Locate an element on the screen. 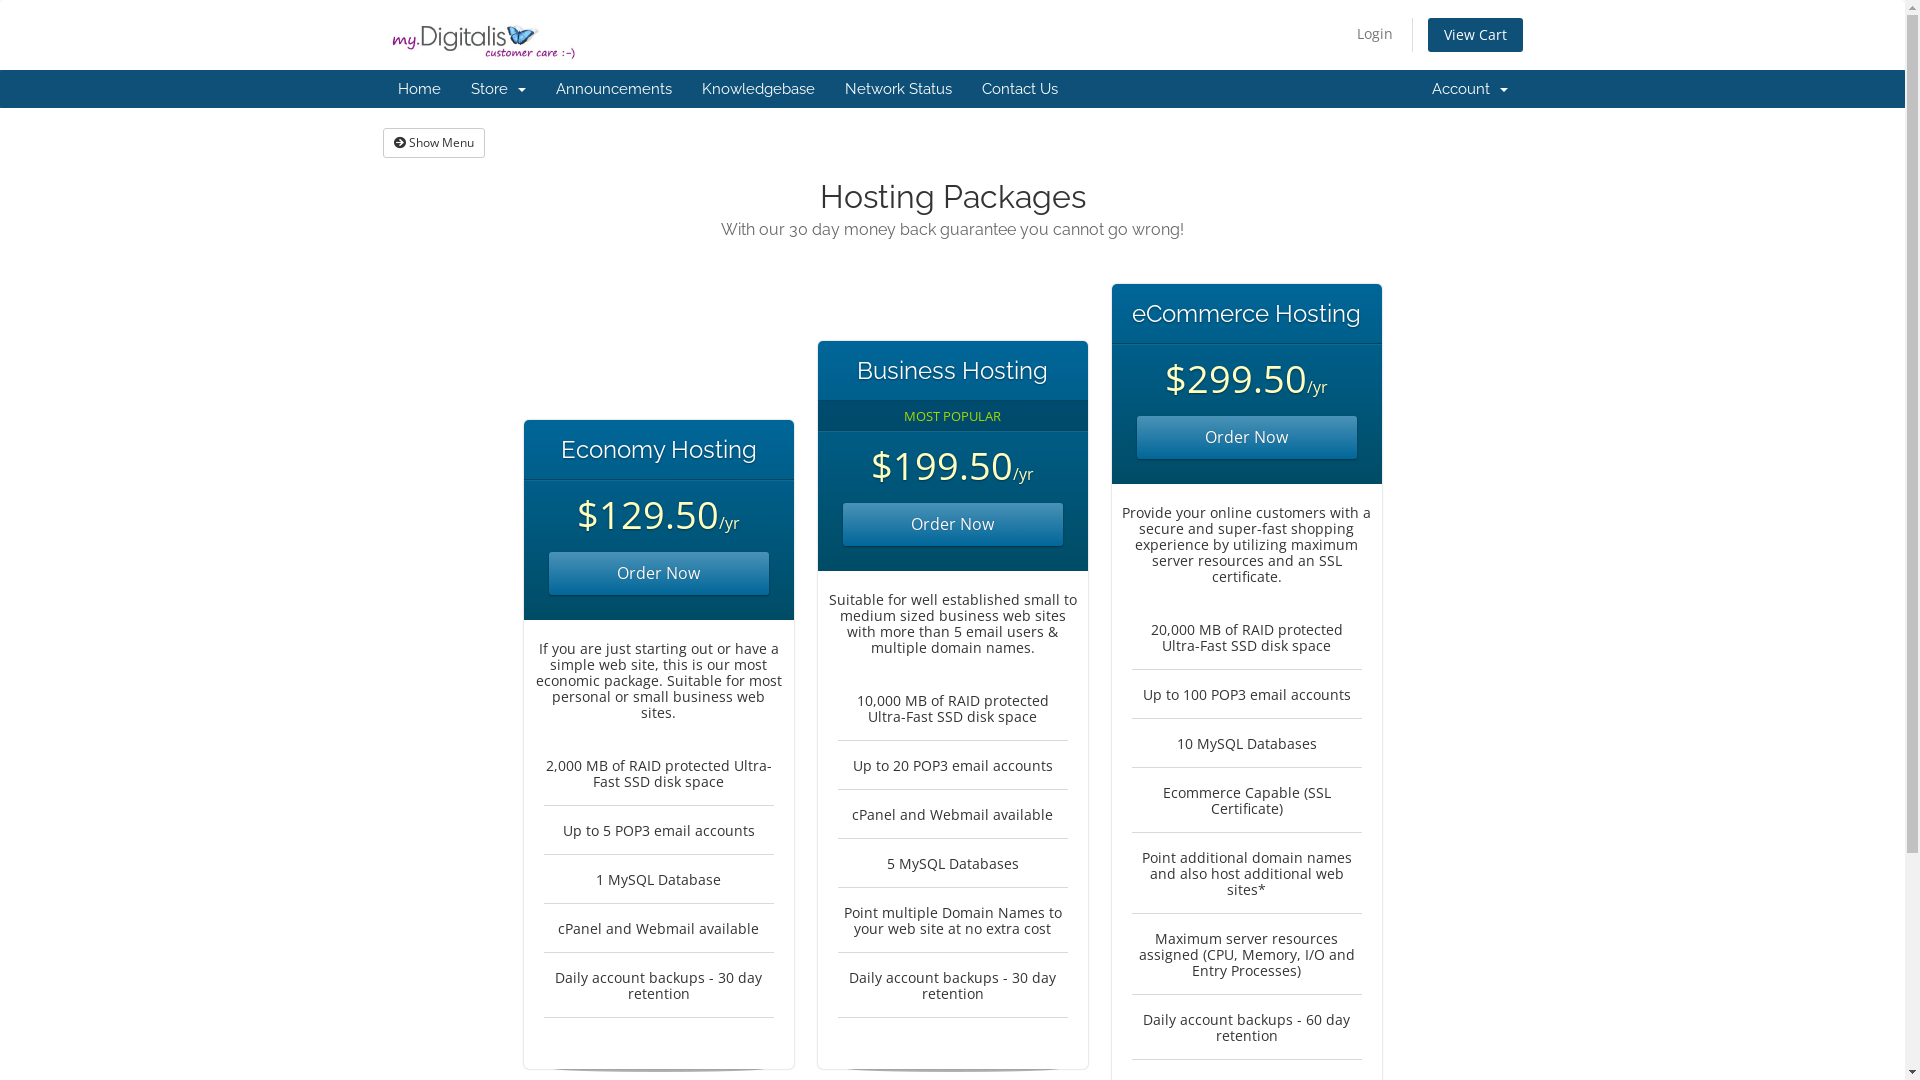  View Cart is located at coordinates (1476, 35).